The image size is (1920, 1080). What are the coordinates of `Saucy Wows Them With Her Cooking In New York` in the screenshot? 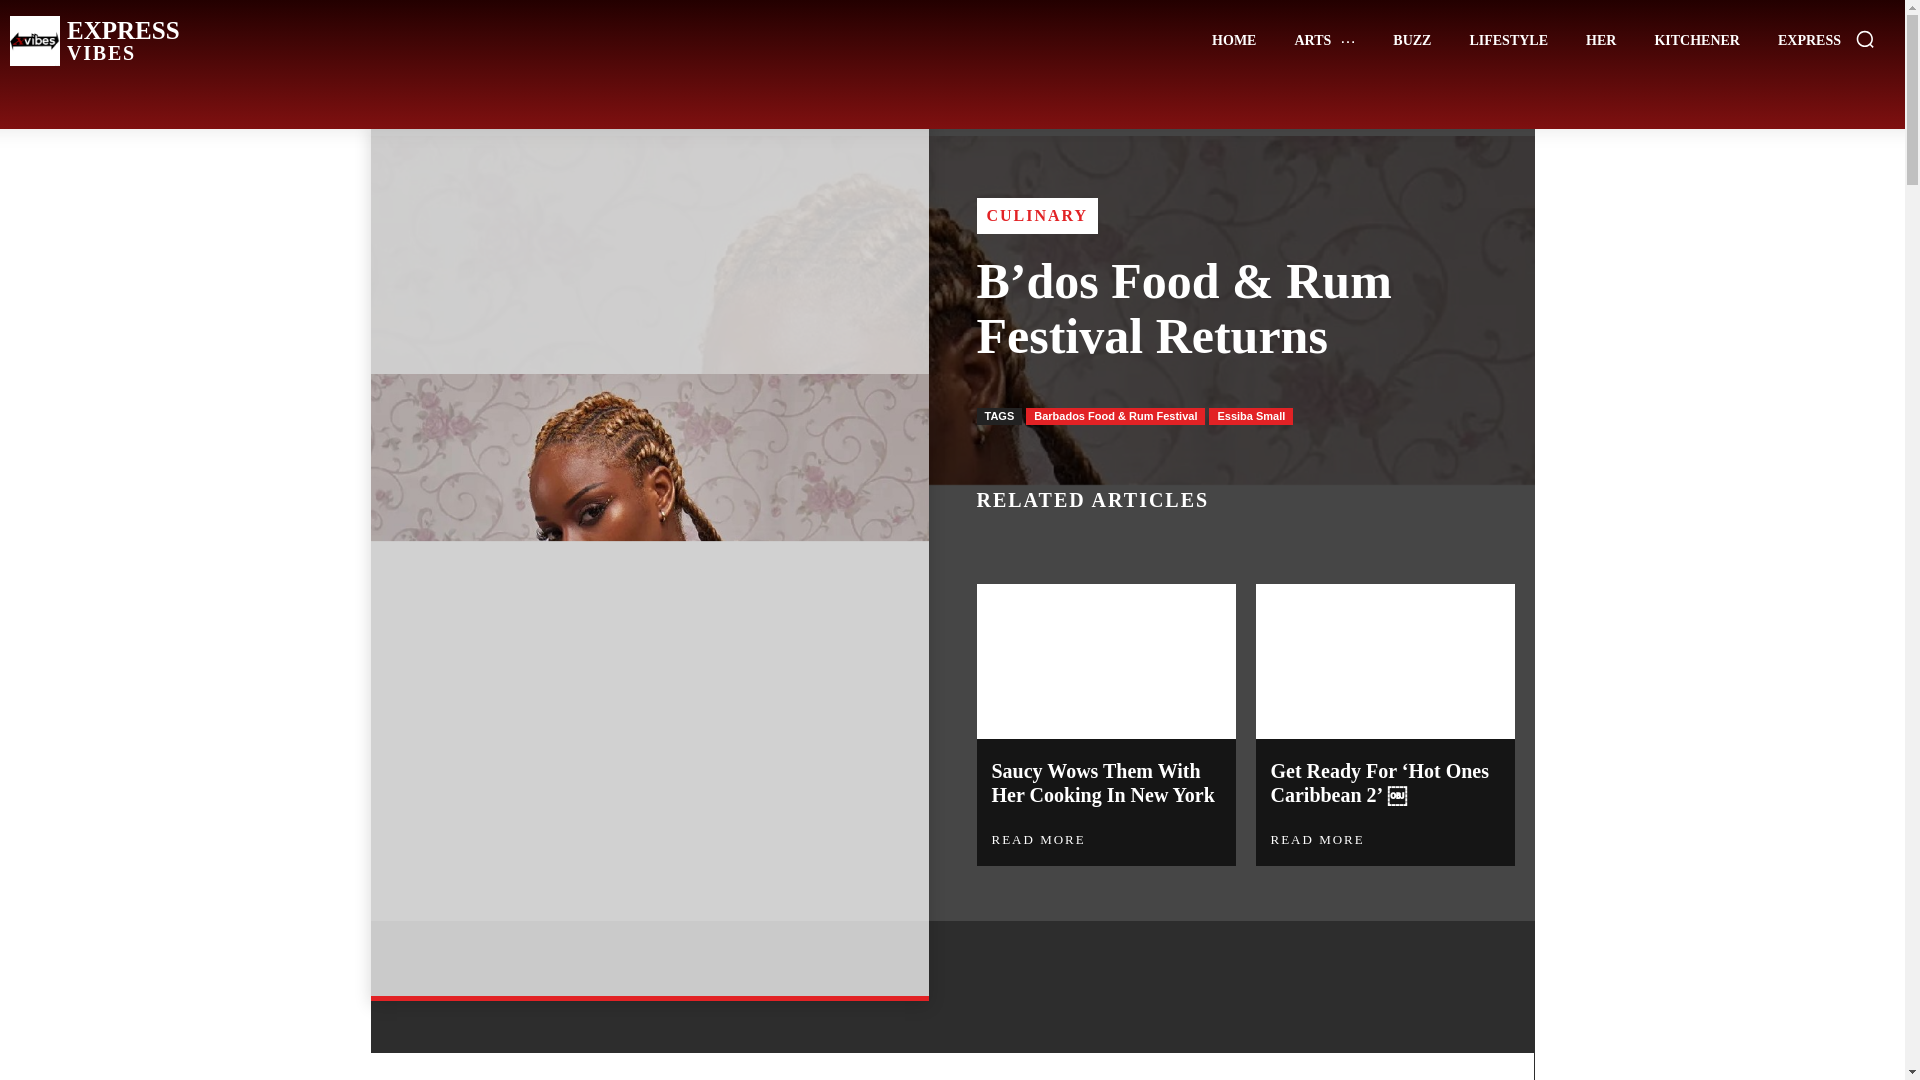 It's located at (1104, 782).